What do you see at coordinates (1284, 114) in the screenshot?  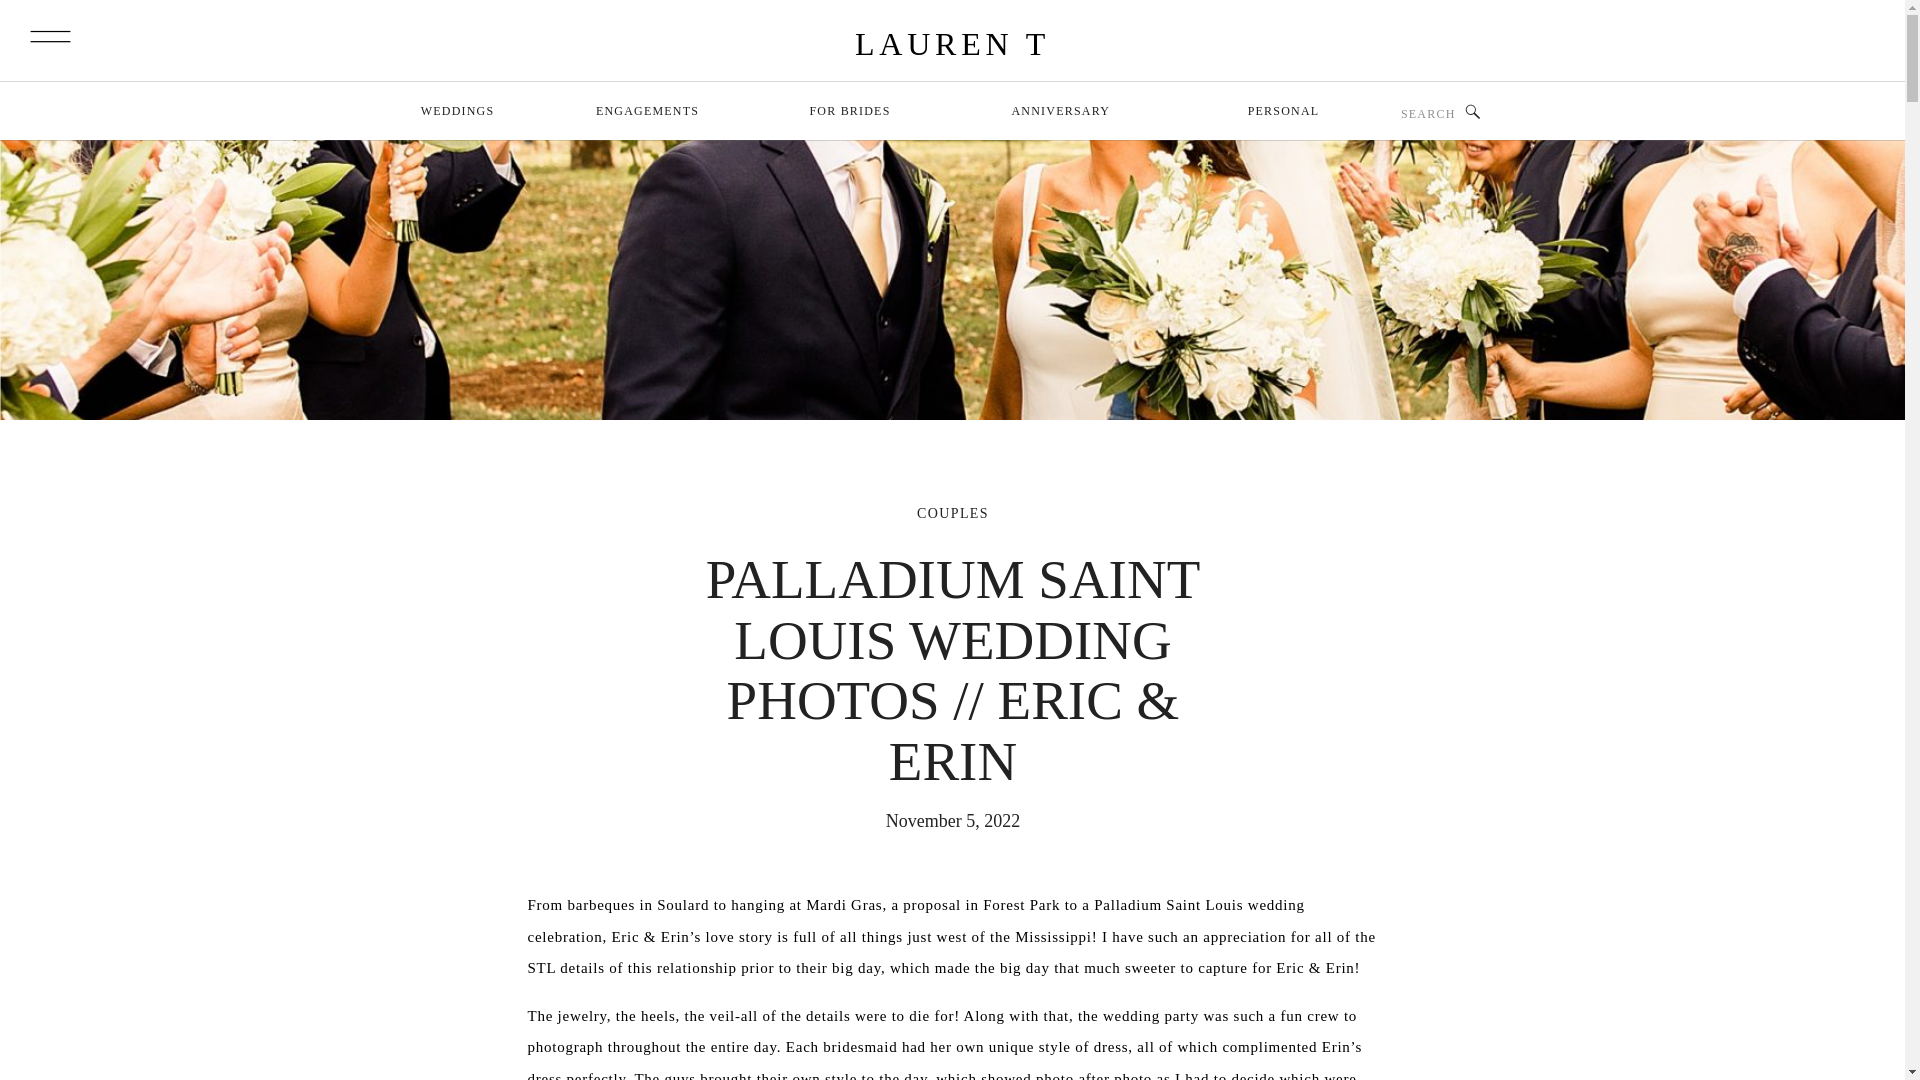 I see `PERSONAL` at bounding box center [1284, 114].